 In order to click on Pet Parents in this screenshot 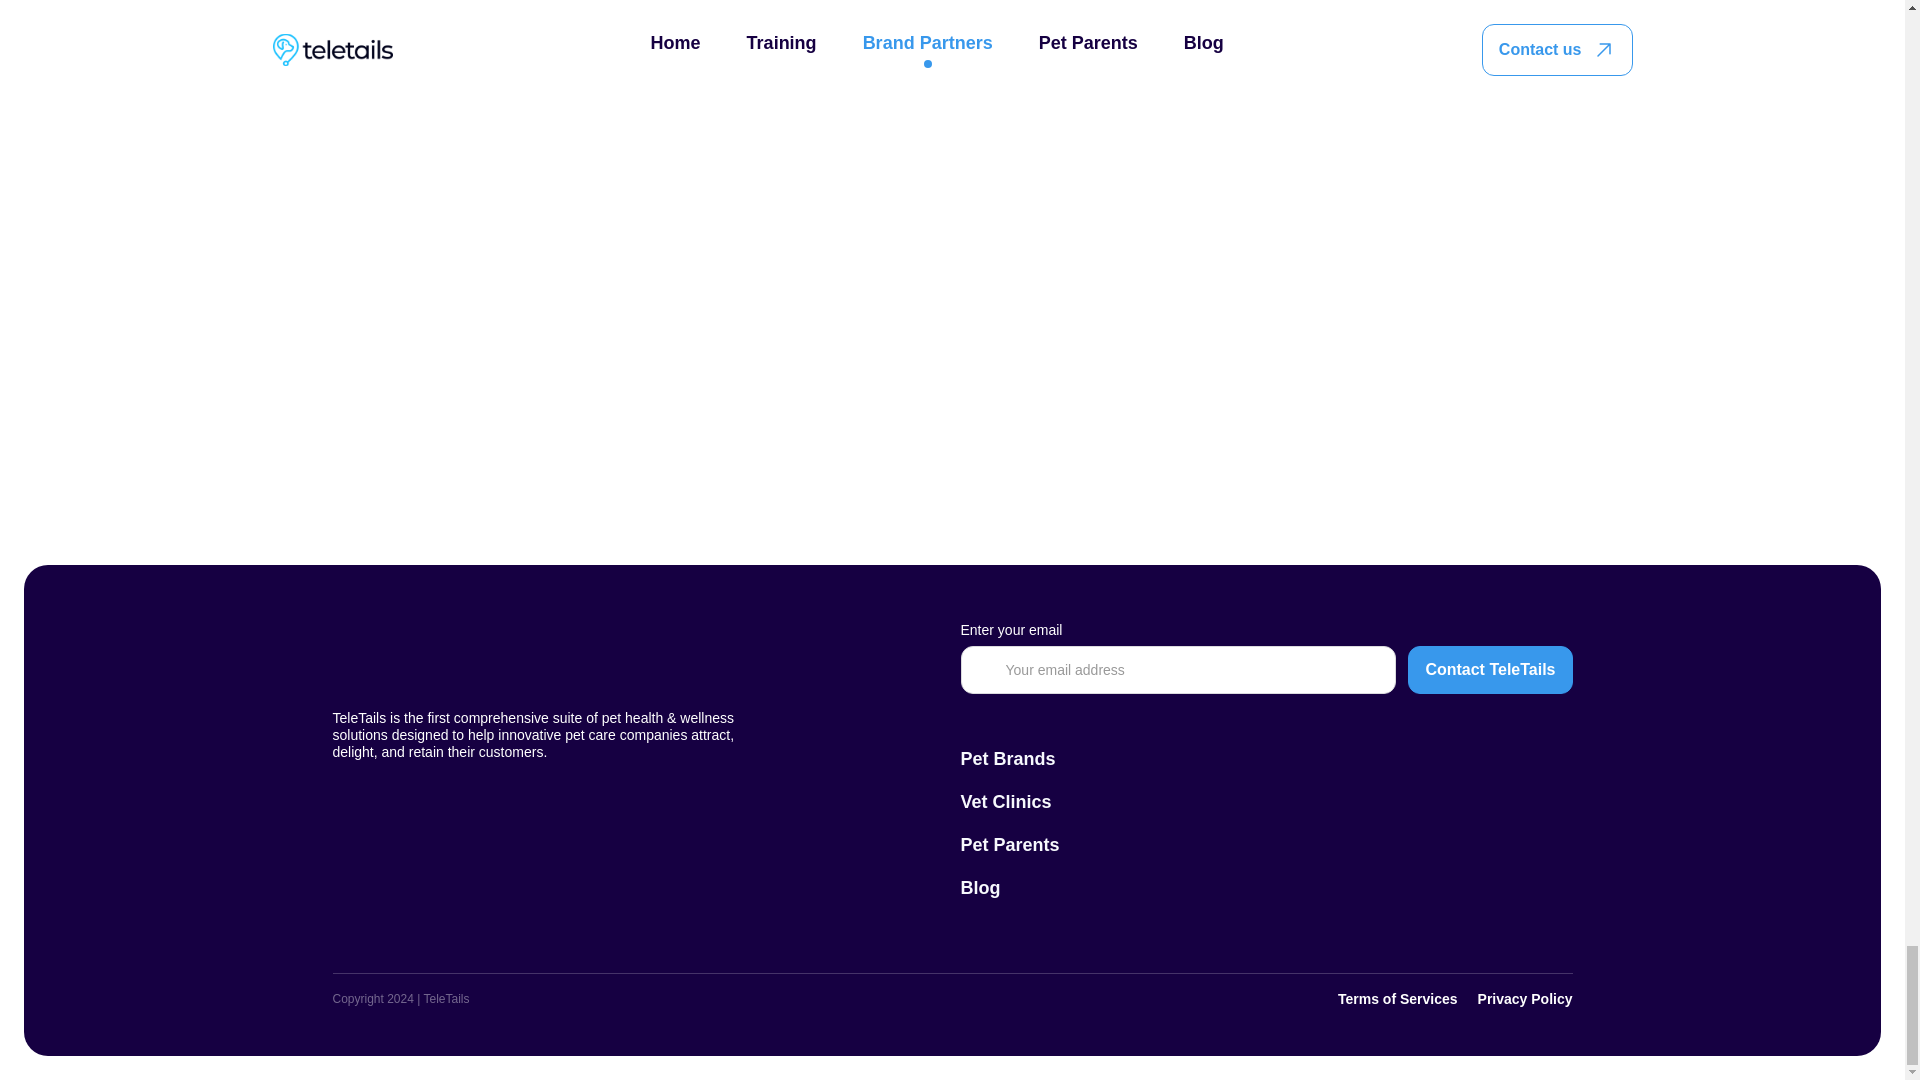, I will do `click(1010, 845)`.